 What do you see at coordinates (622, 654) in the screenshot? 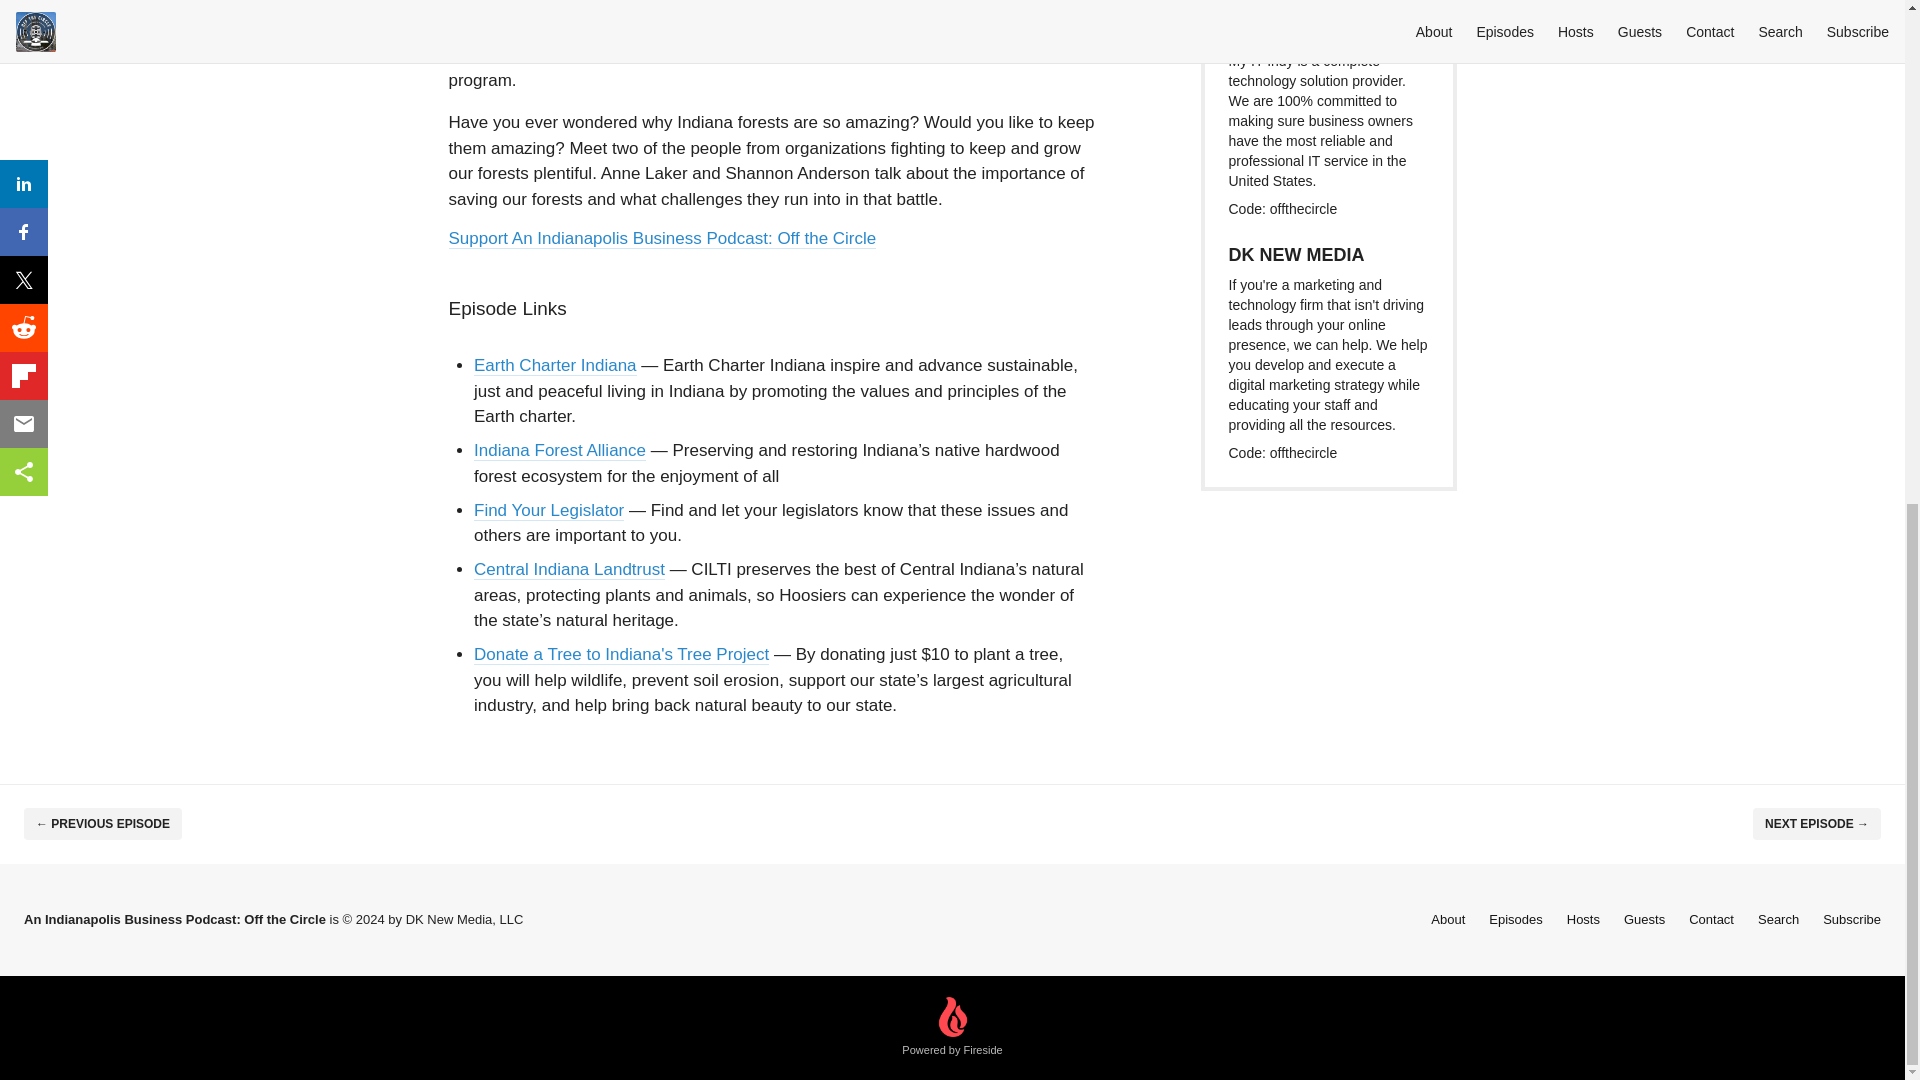
I see `Donate a Tree to Indiana's Tree Project` at bounding box center [622, 654].